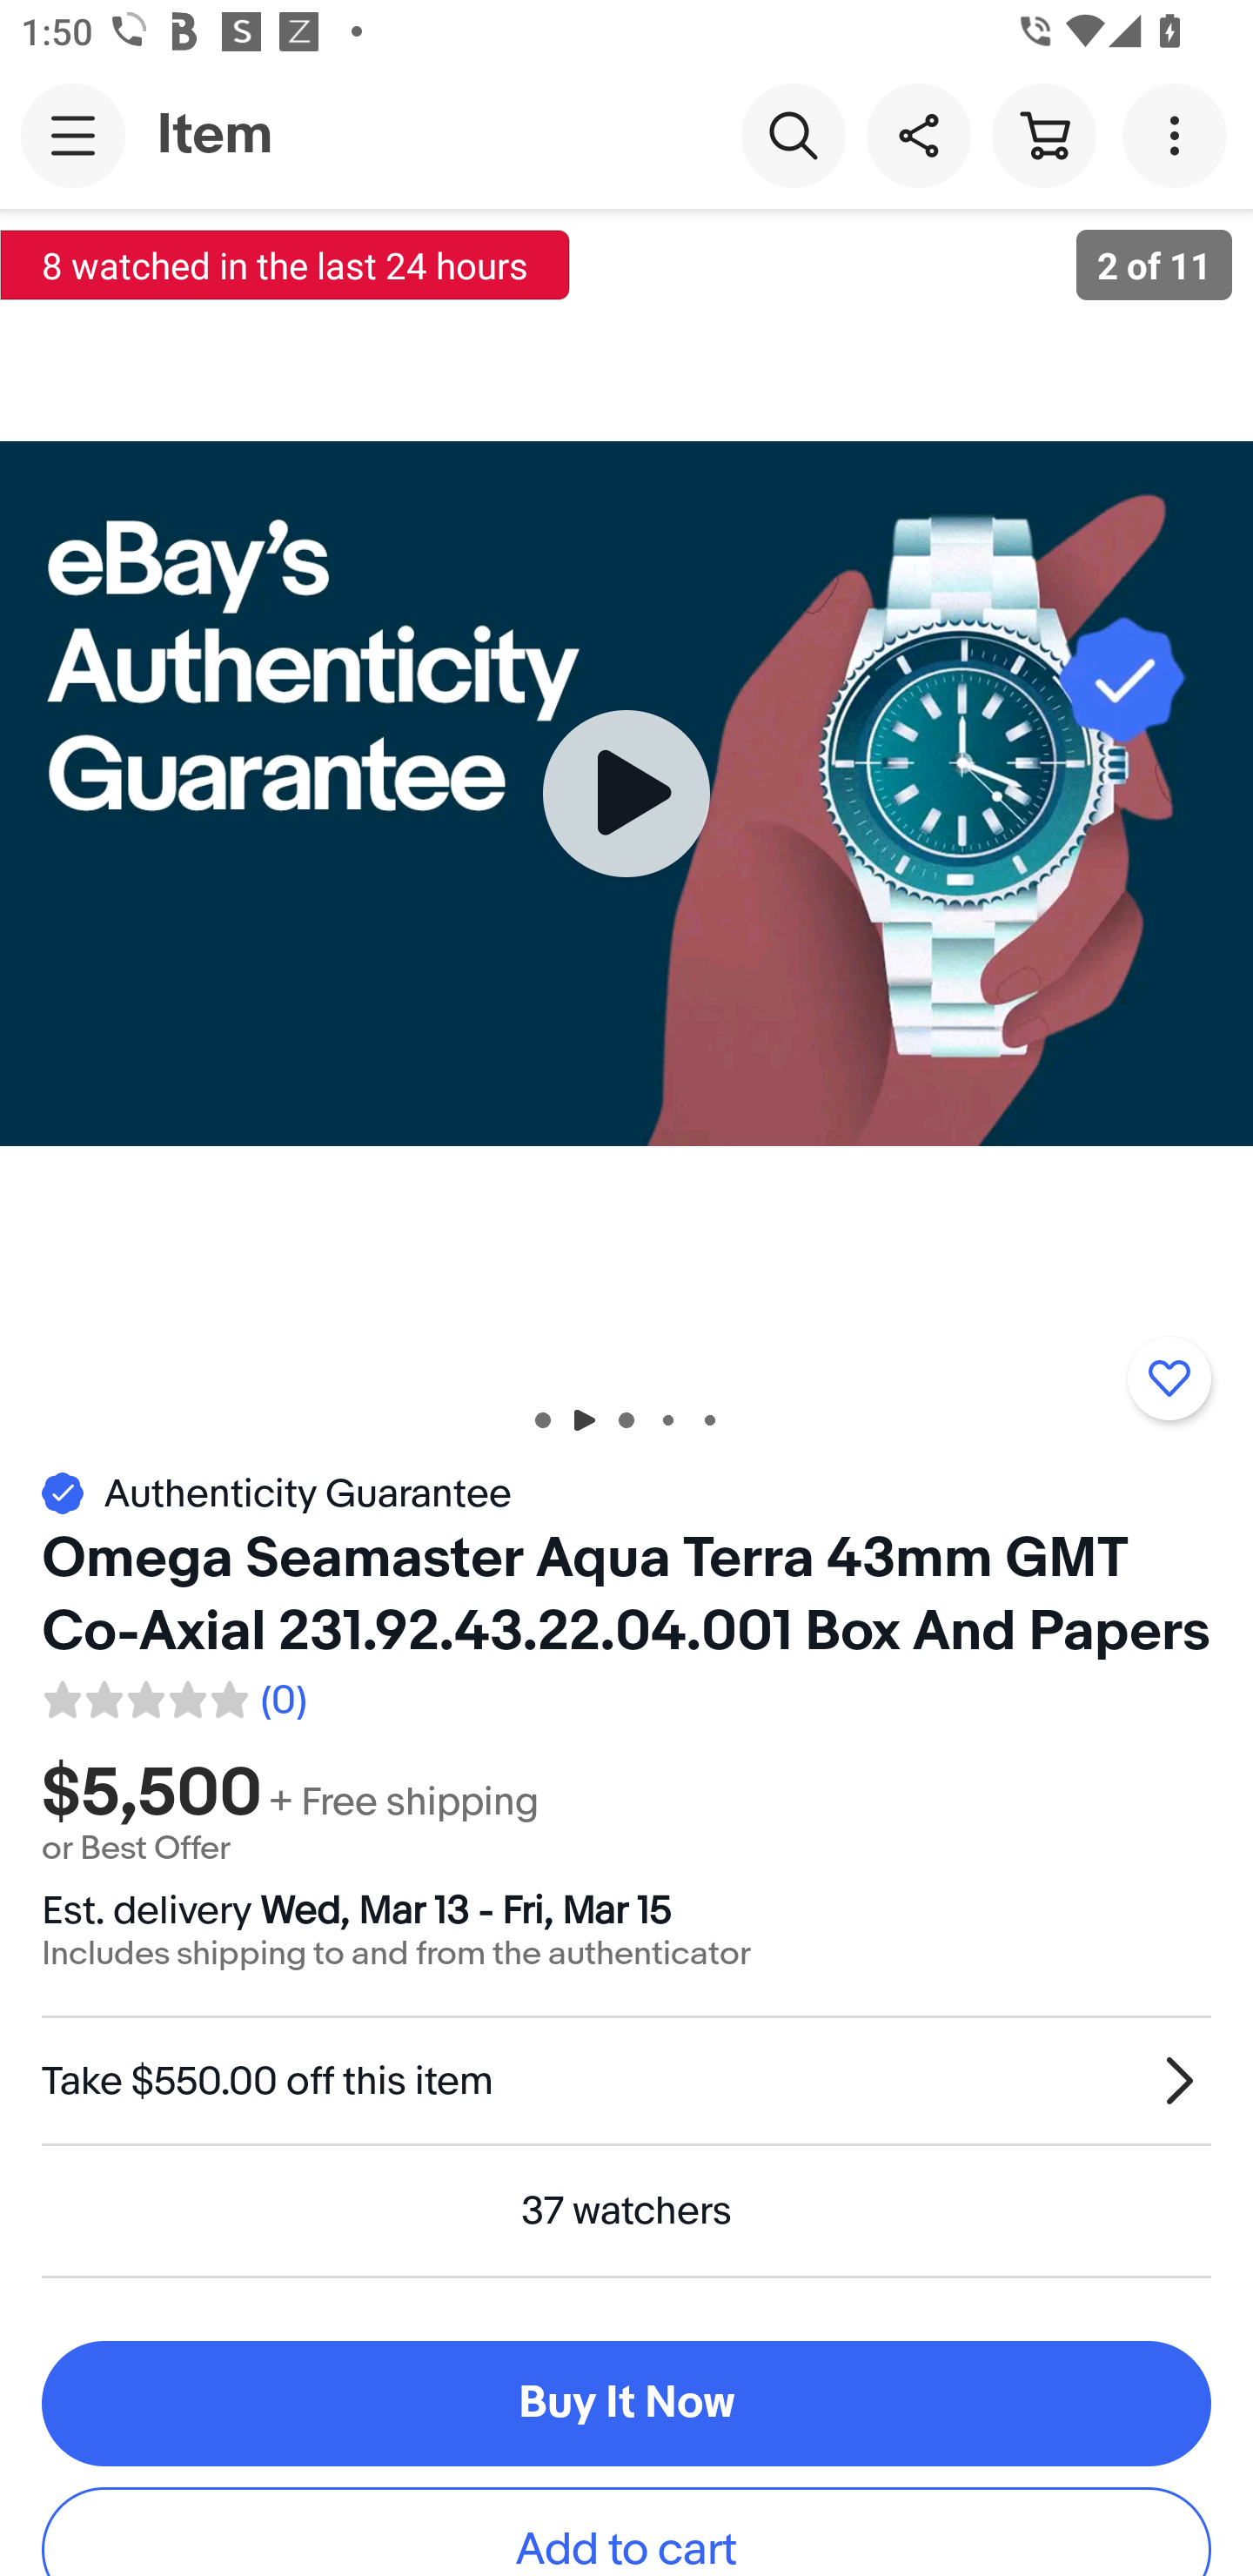 Image resolution: width=1253 pixels, height=2576 pixels. I want to click on Main navigation, open, so click(73, 135).